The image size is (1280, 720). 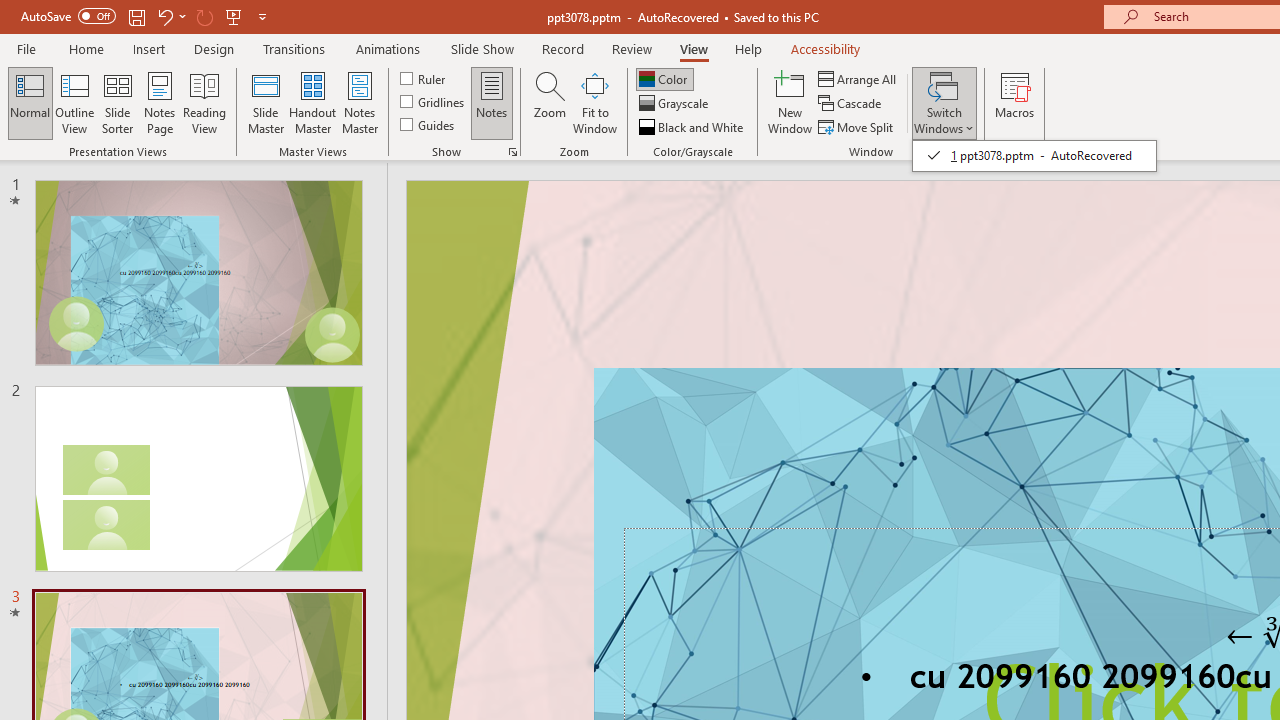 I want to click on Zoom..., so click(x=549, y=102).